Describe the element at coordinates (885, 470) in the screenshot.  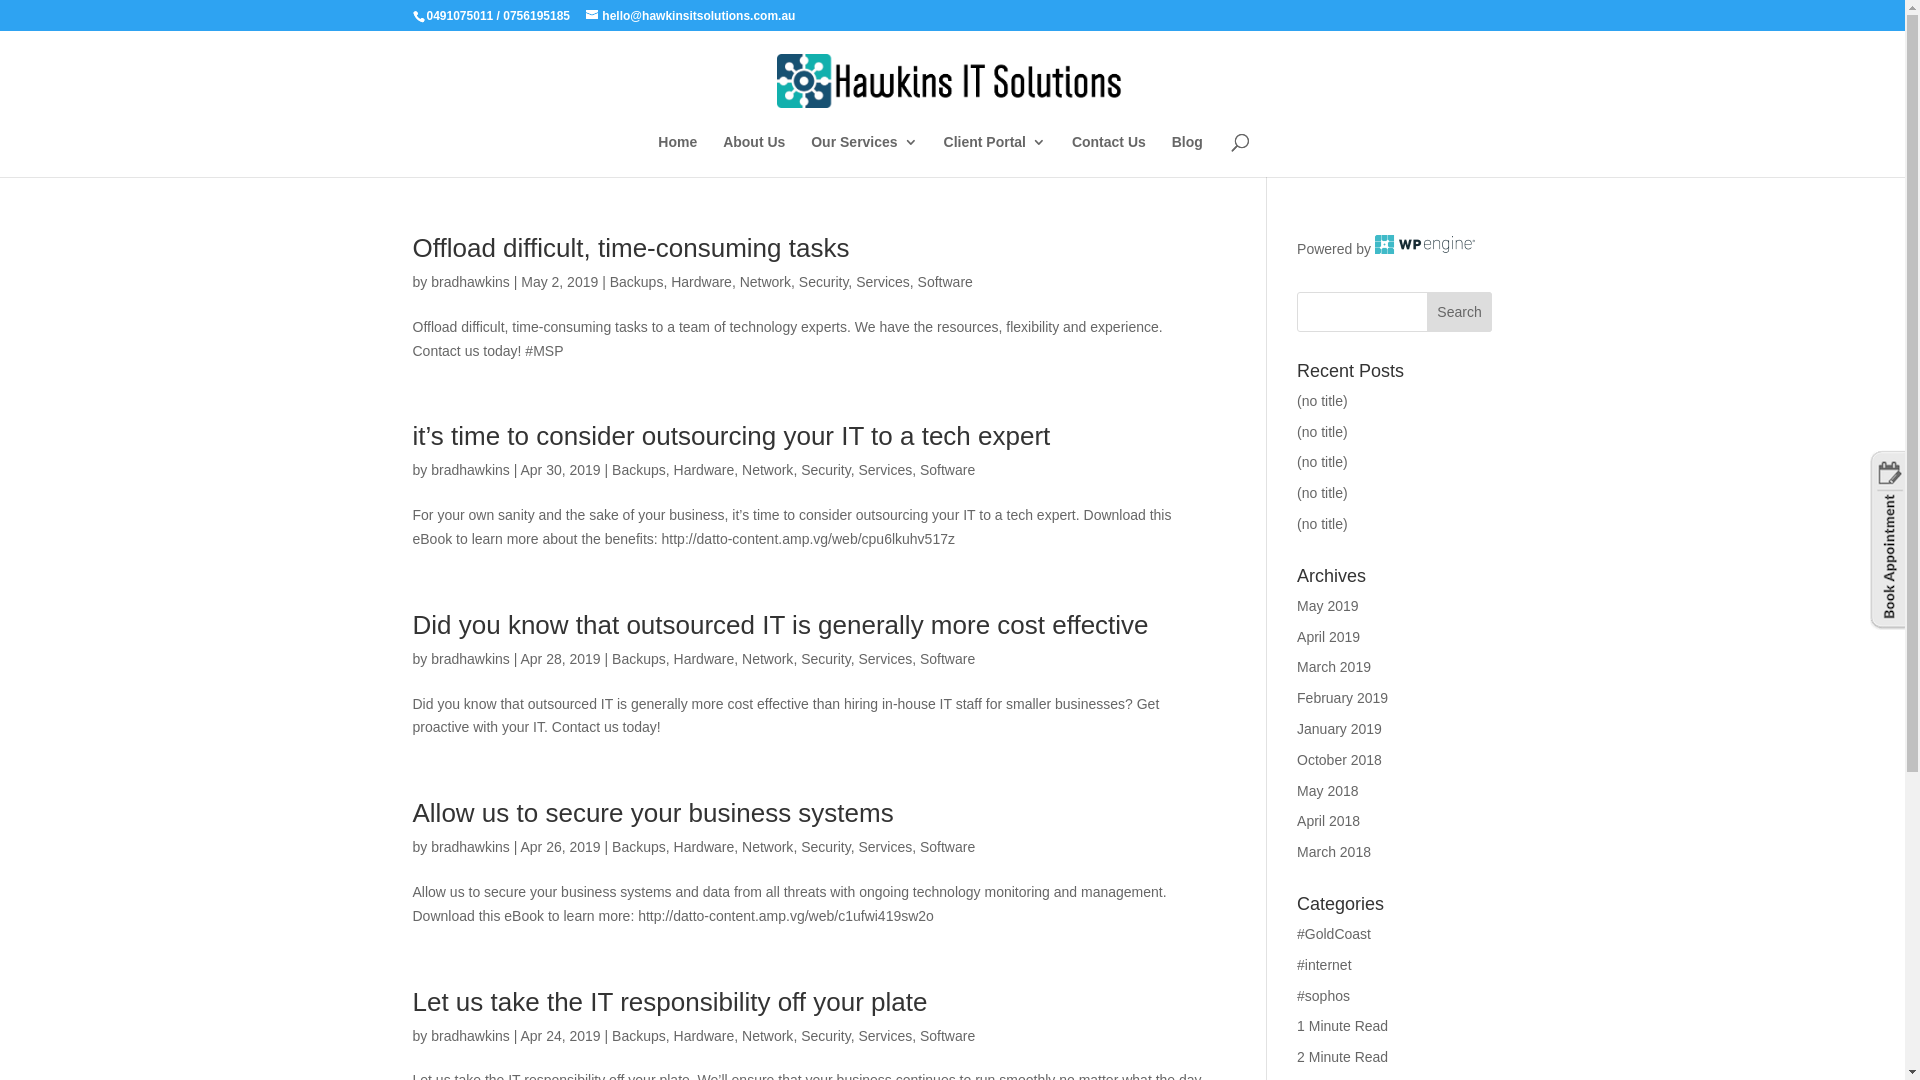
I see `Services` at that location.